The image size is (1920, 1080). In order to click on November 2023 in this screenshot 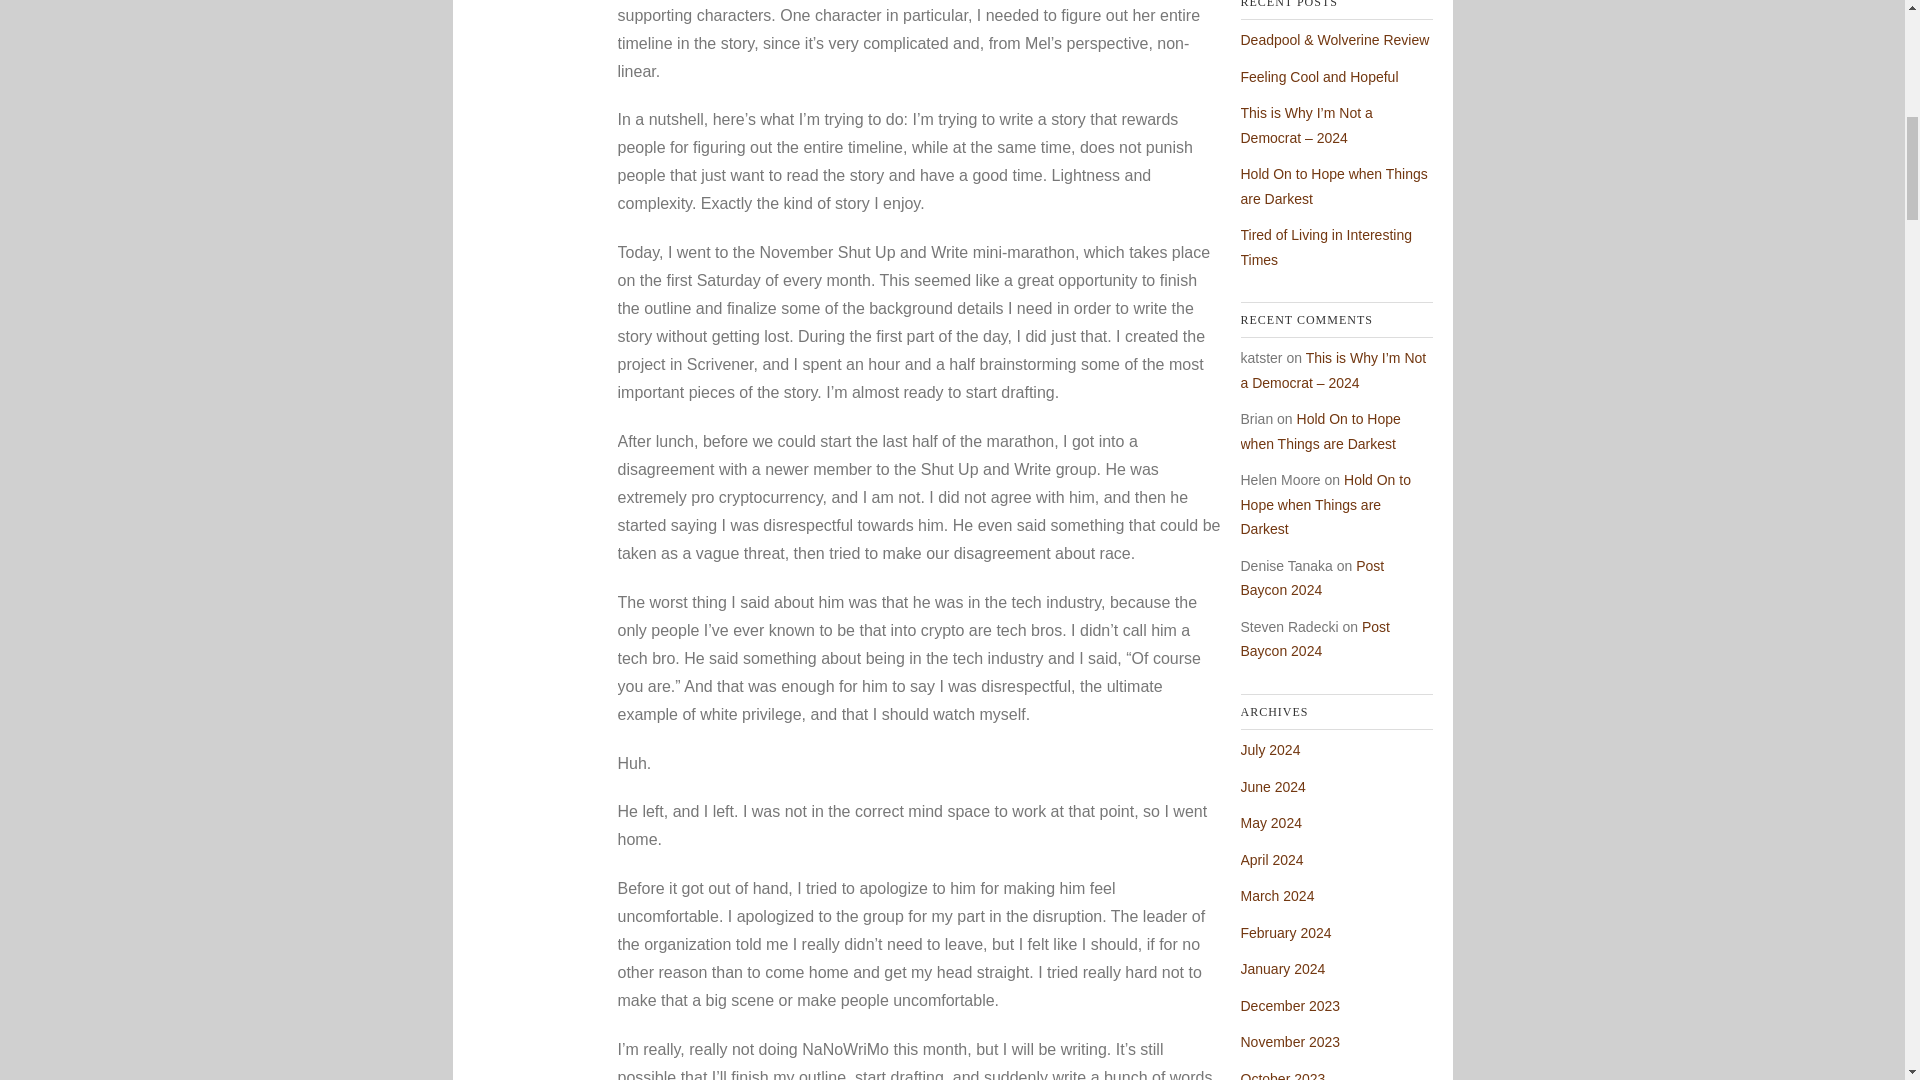, I will do `click(1290, 1041)`.